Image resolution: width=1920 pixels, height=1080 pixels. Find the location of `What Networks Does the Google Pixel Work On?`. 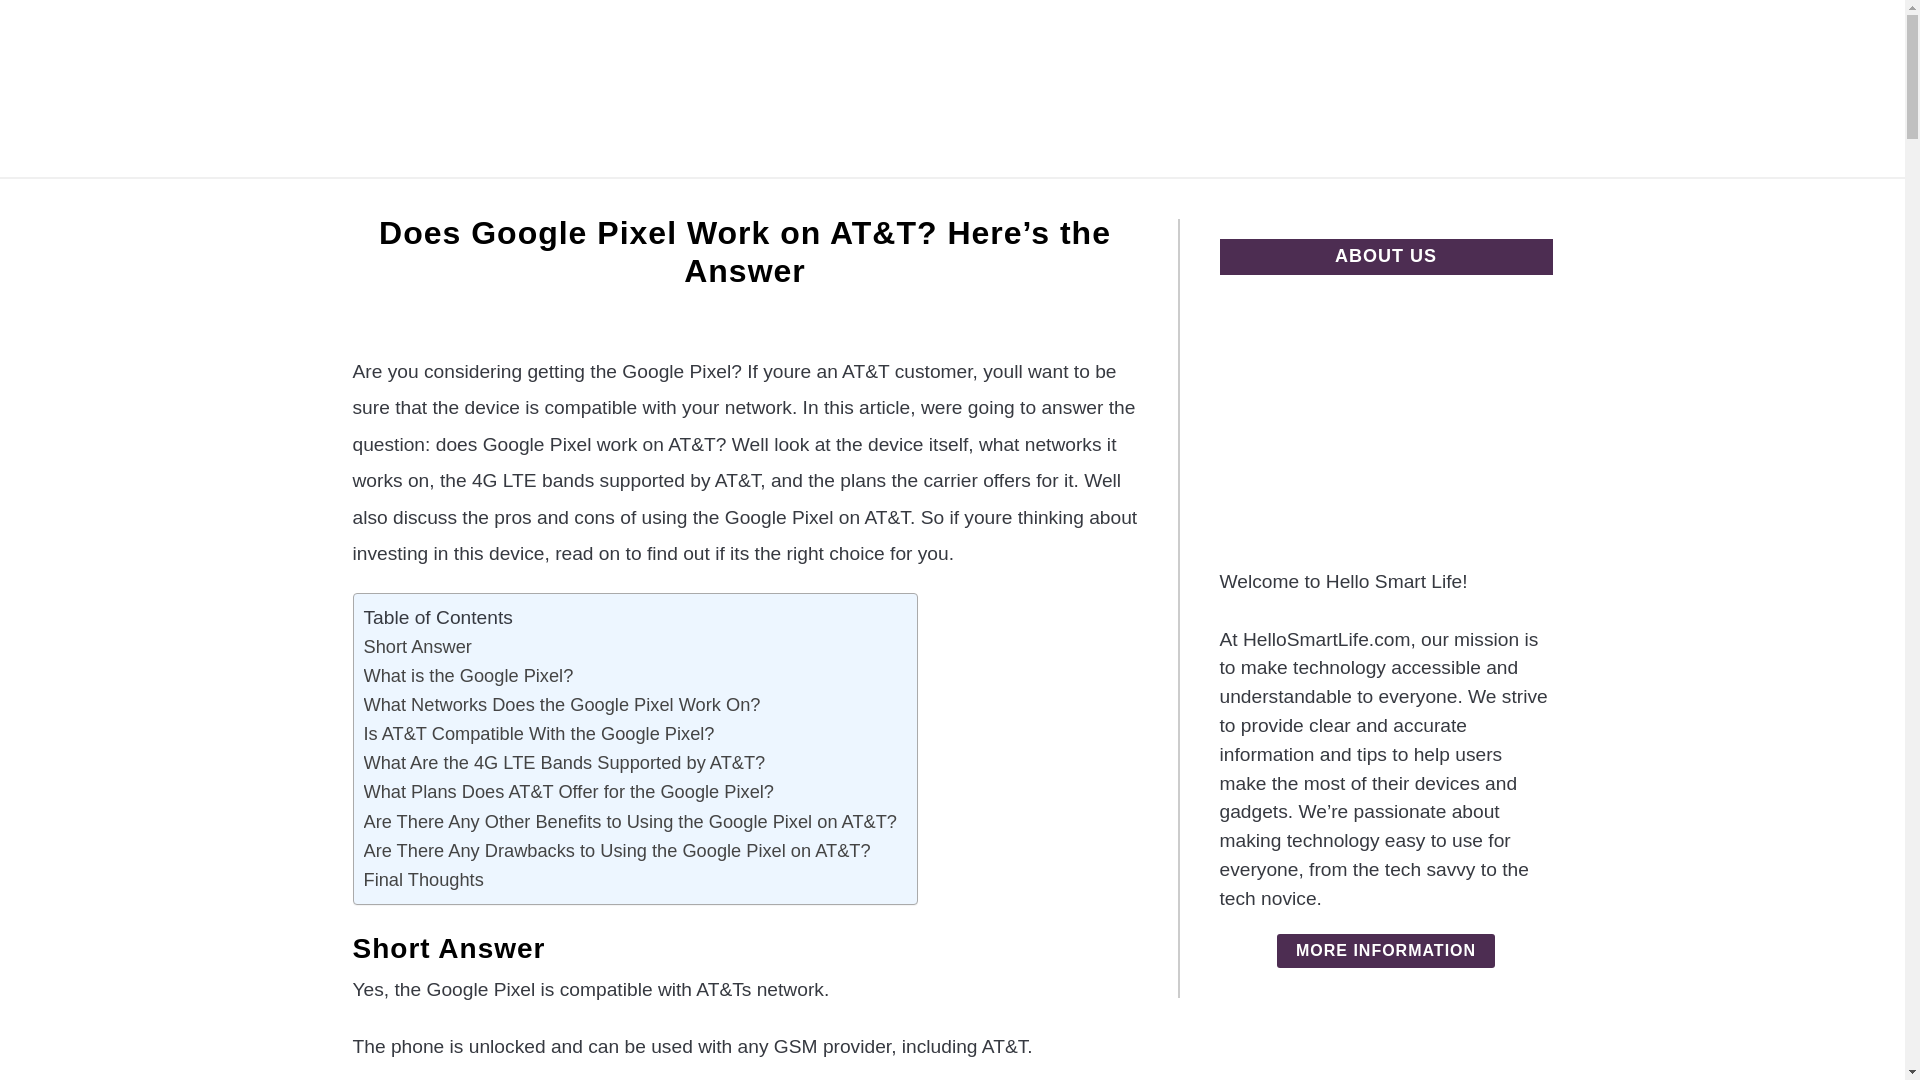

What Networks Does the Google Pixel Work On? is located at coordinates (562, 704).